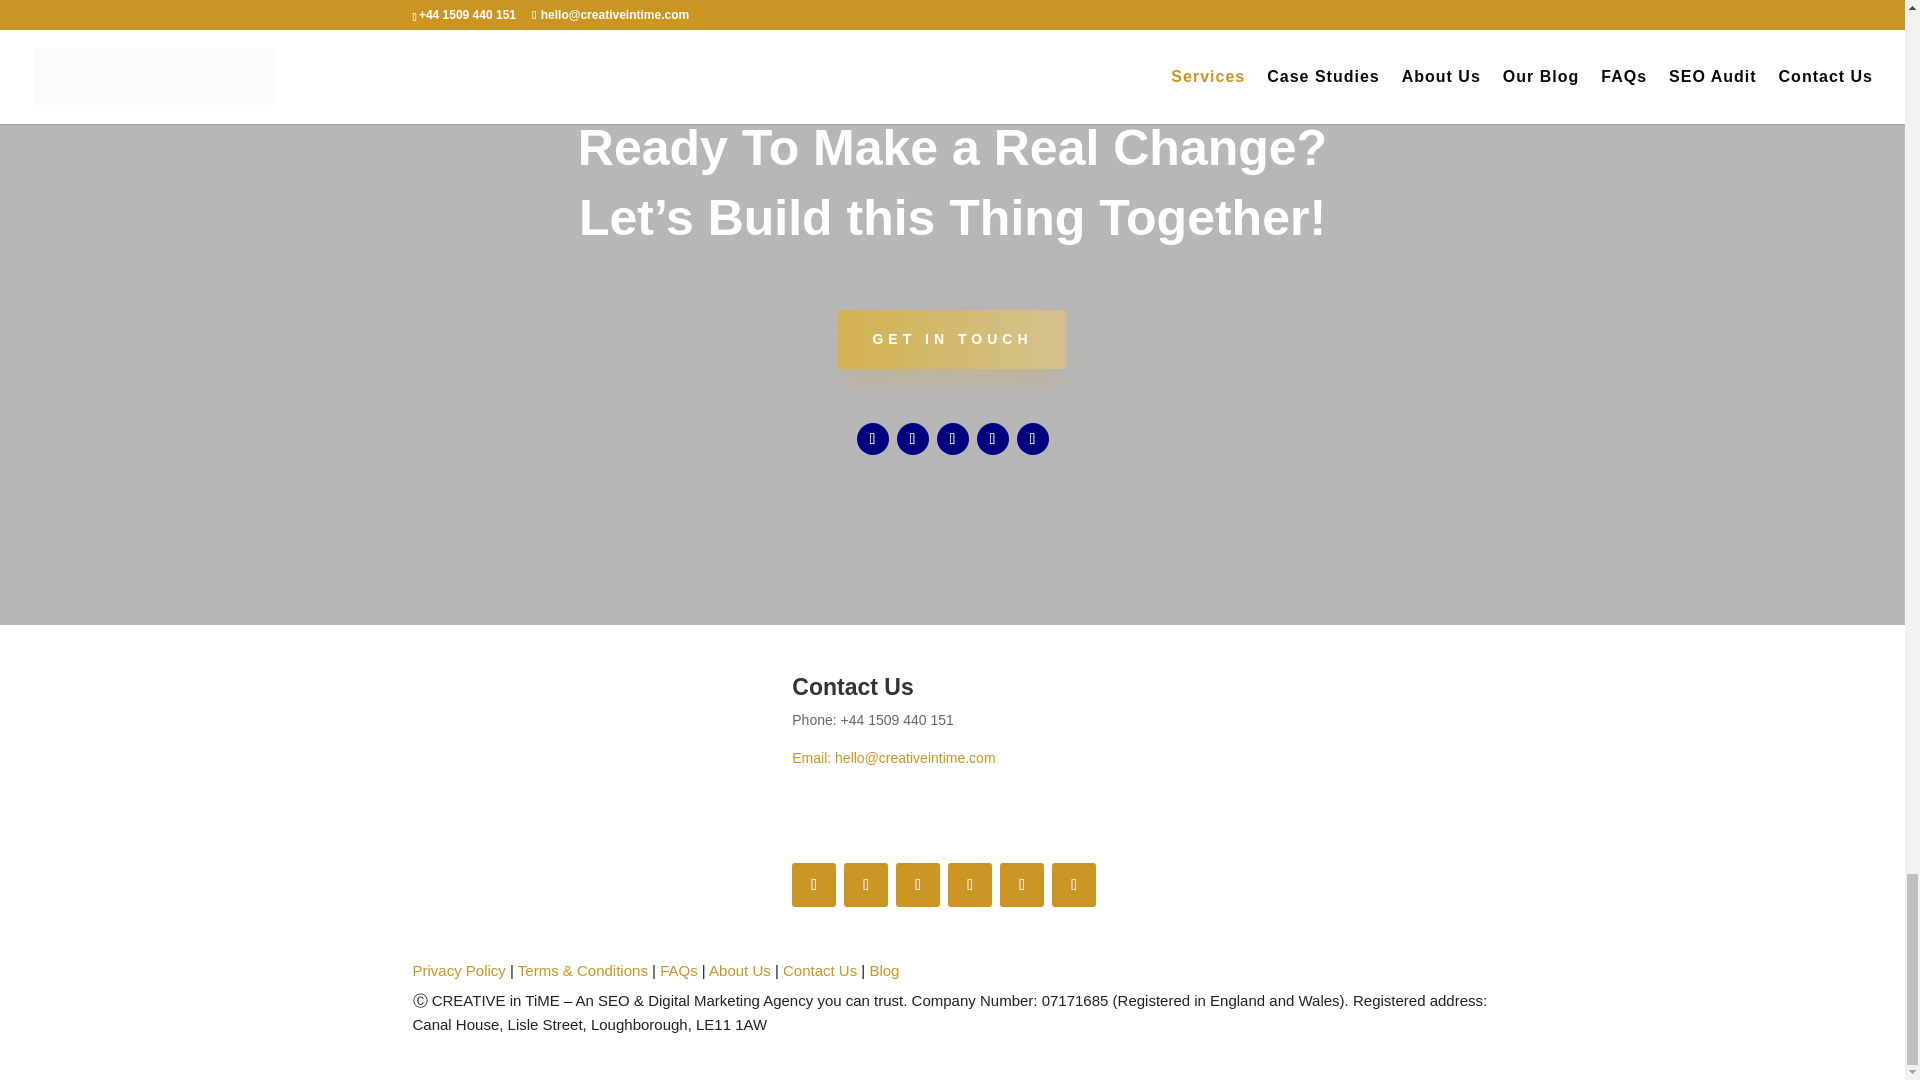  Describe the element at coordinates (820, 970) in the screenshot. I see `Contact Us` at that location.